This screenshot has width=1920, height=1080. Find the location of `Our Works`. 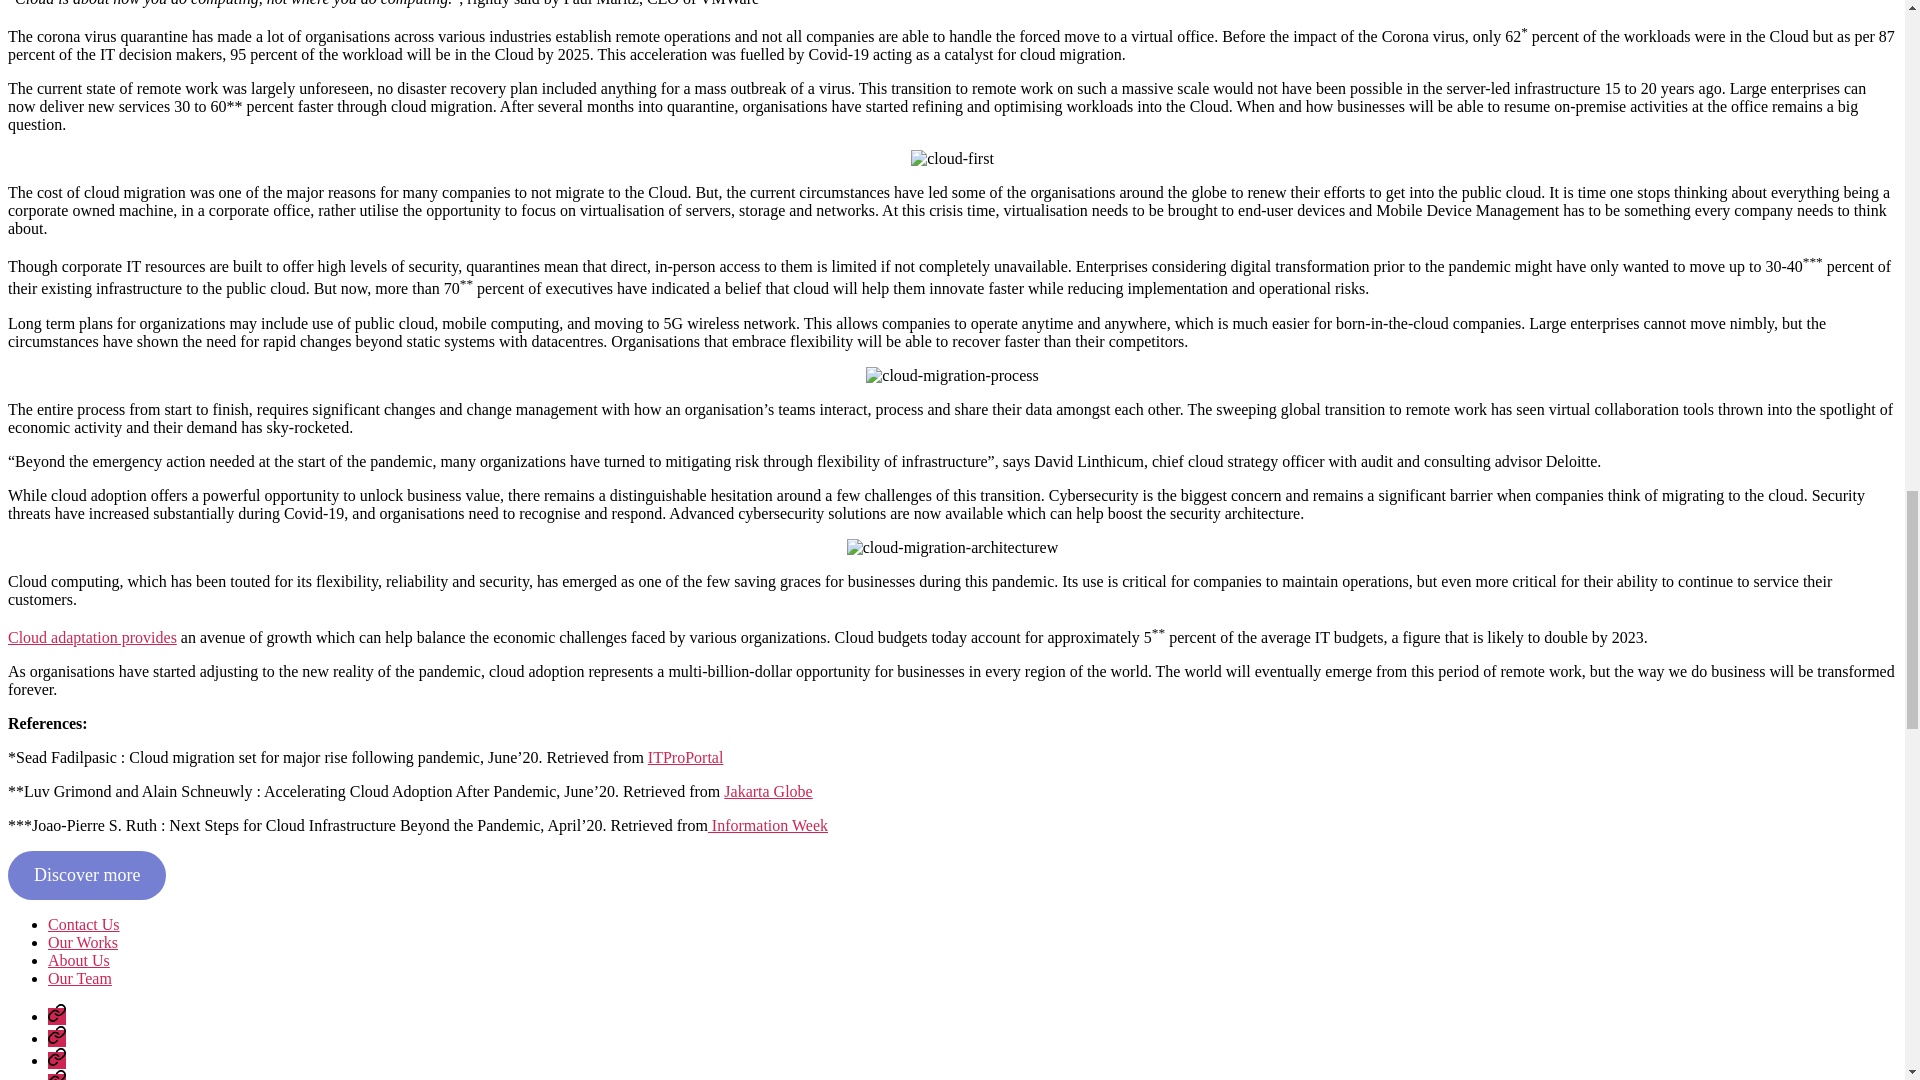

Our Works is located at coordinates (56, 1038).